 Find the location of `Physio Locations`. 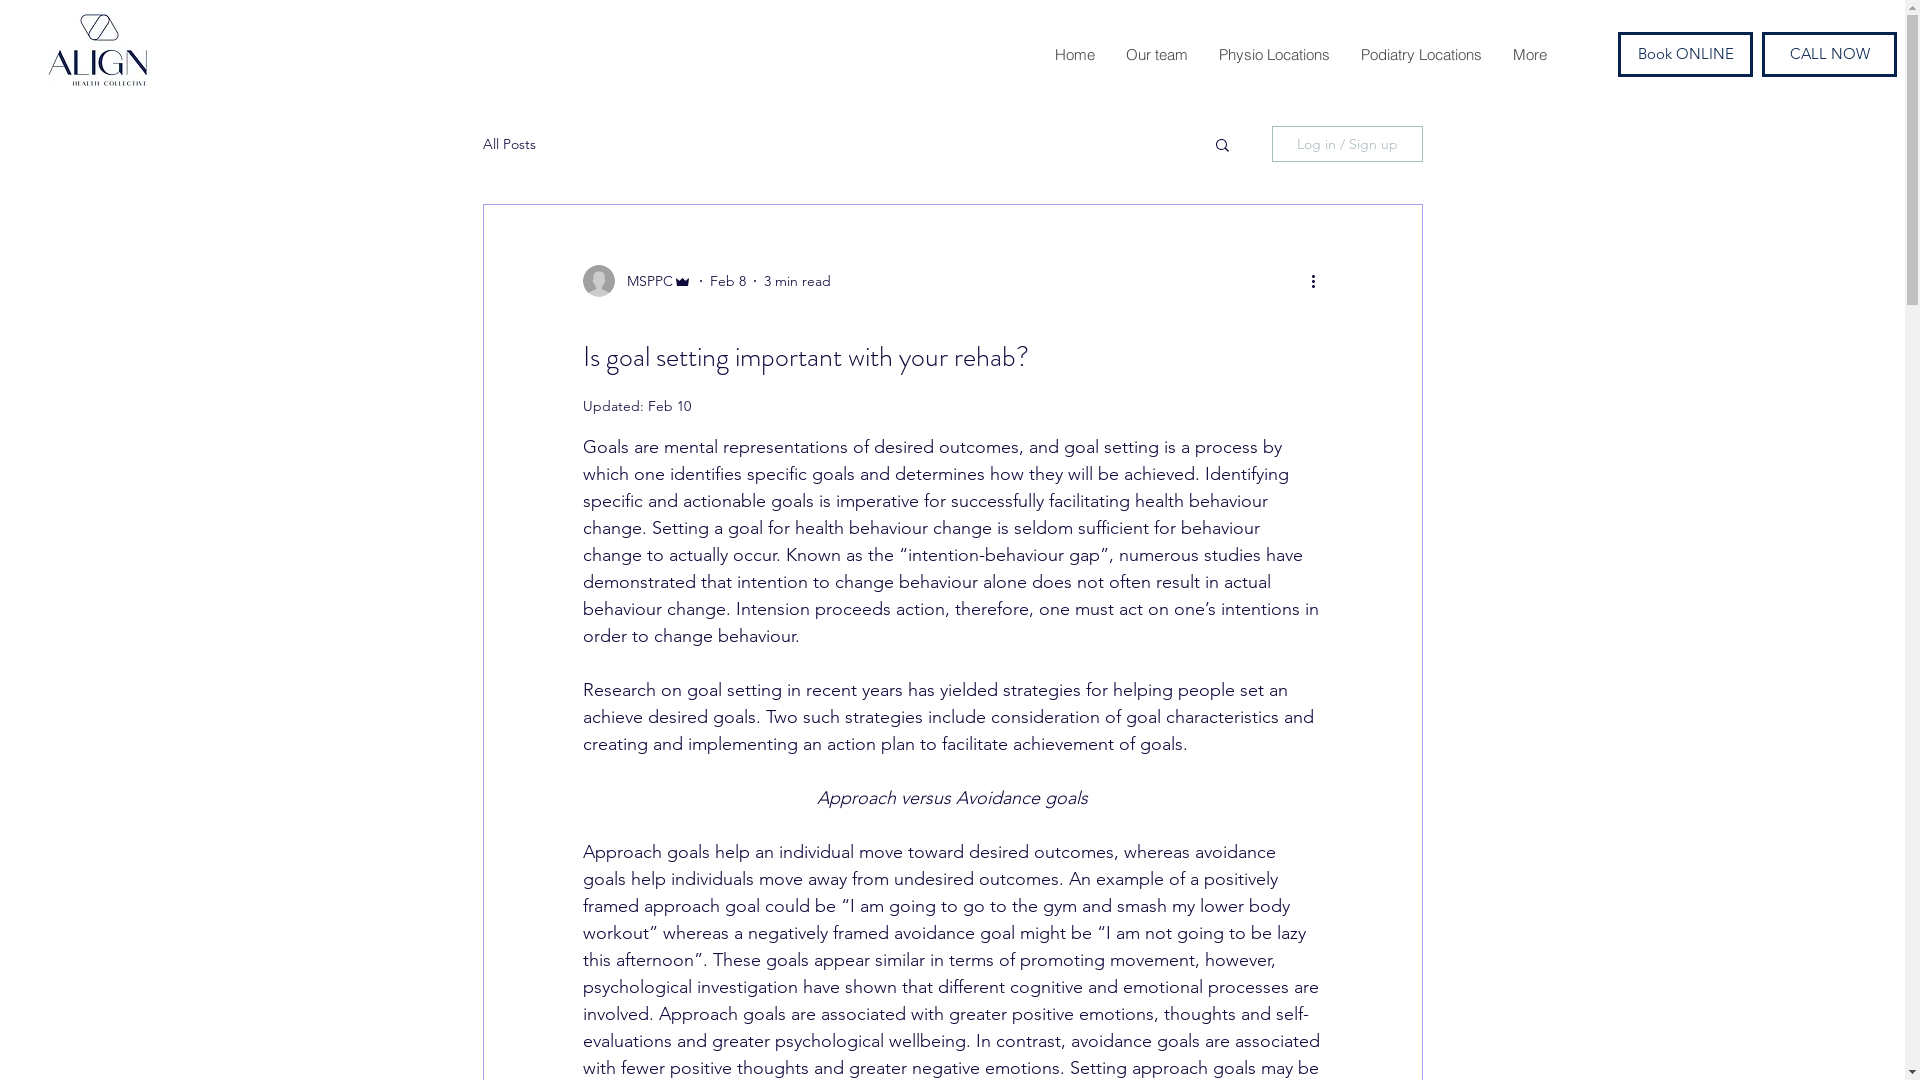

Physio Locations is located at coordinates (1274, 55).